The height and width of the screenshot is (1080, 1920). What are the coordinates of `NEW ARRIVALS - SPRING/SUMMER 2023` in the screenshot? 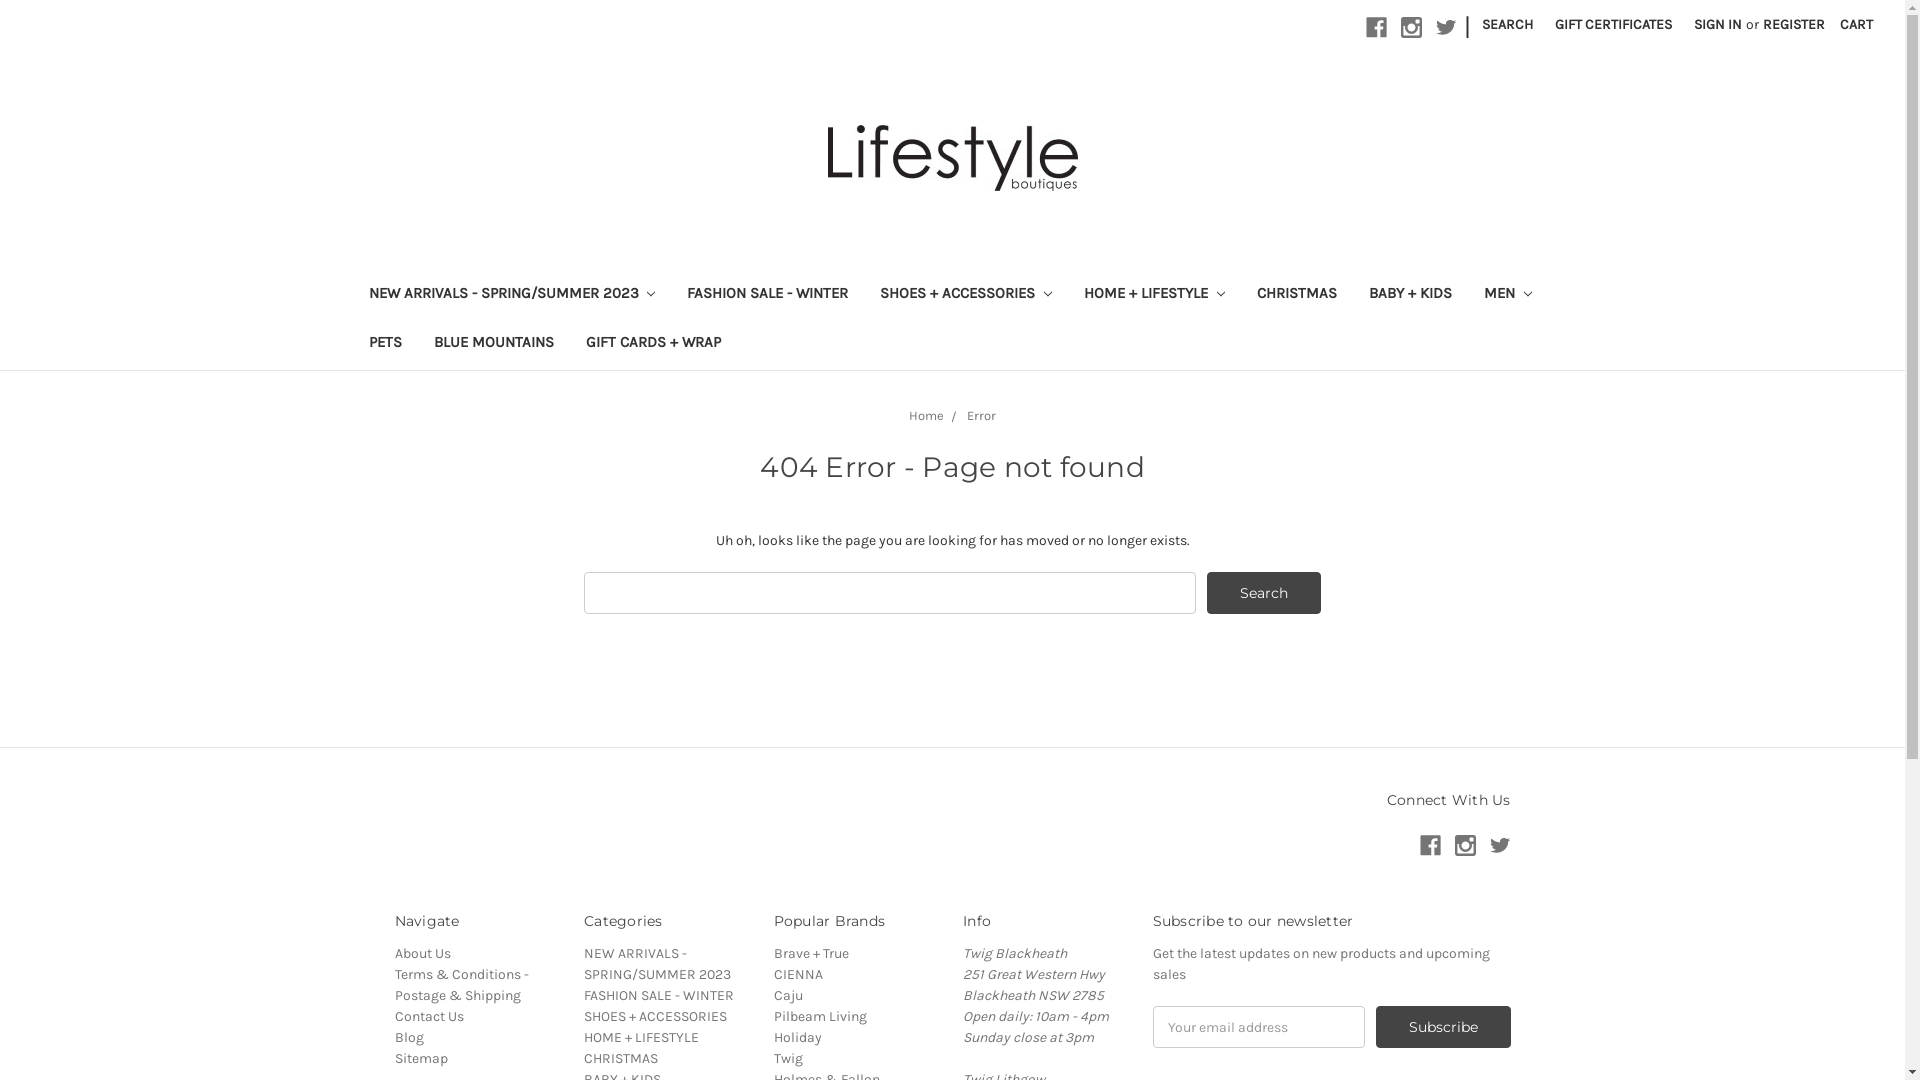 It's located at (512, 296).